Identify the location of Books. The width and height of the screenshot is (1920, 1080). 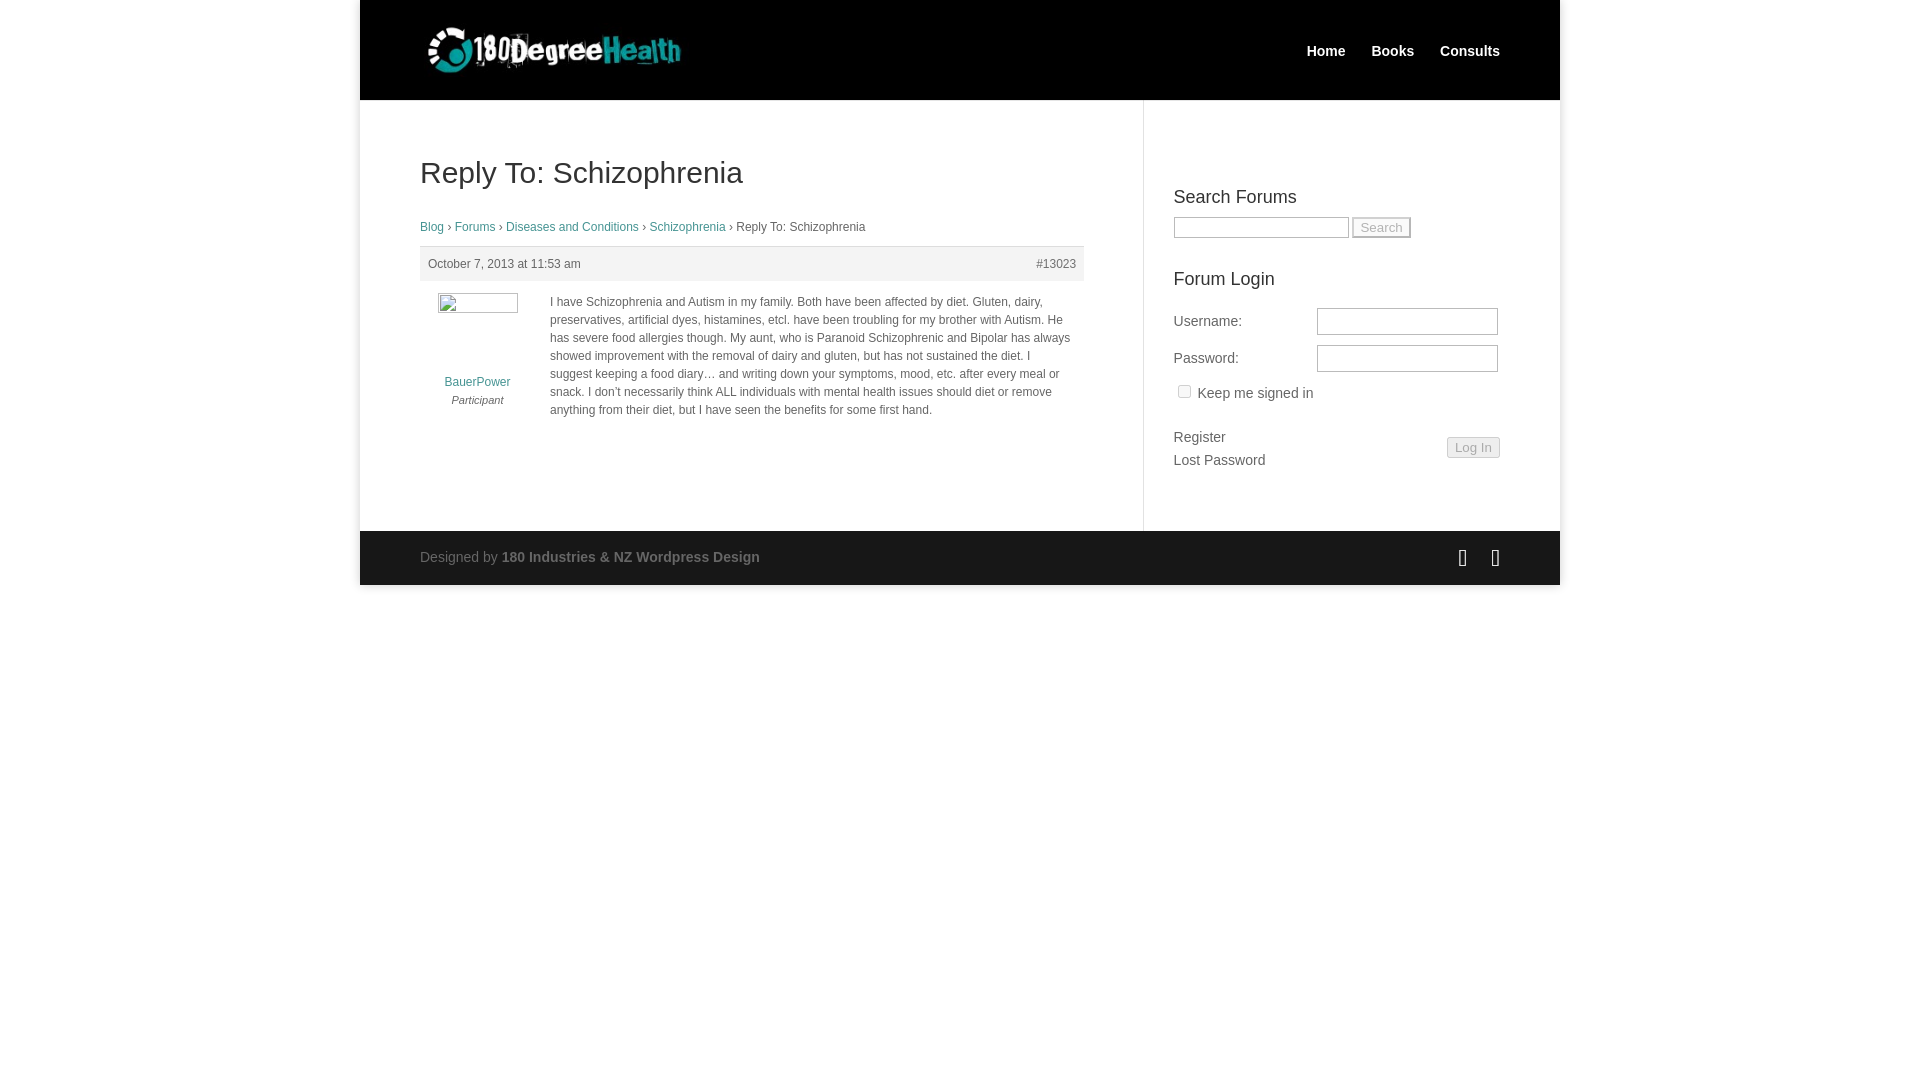
(1392, 65).